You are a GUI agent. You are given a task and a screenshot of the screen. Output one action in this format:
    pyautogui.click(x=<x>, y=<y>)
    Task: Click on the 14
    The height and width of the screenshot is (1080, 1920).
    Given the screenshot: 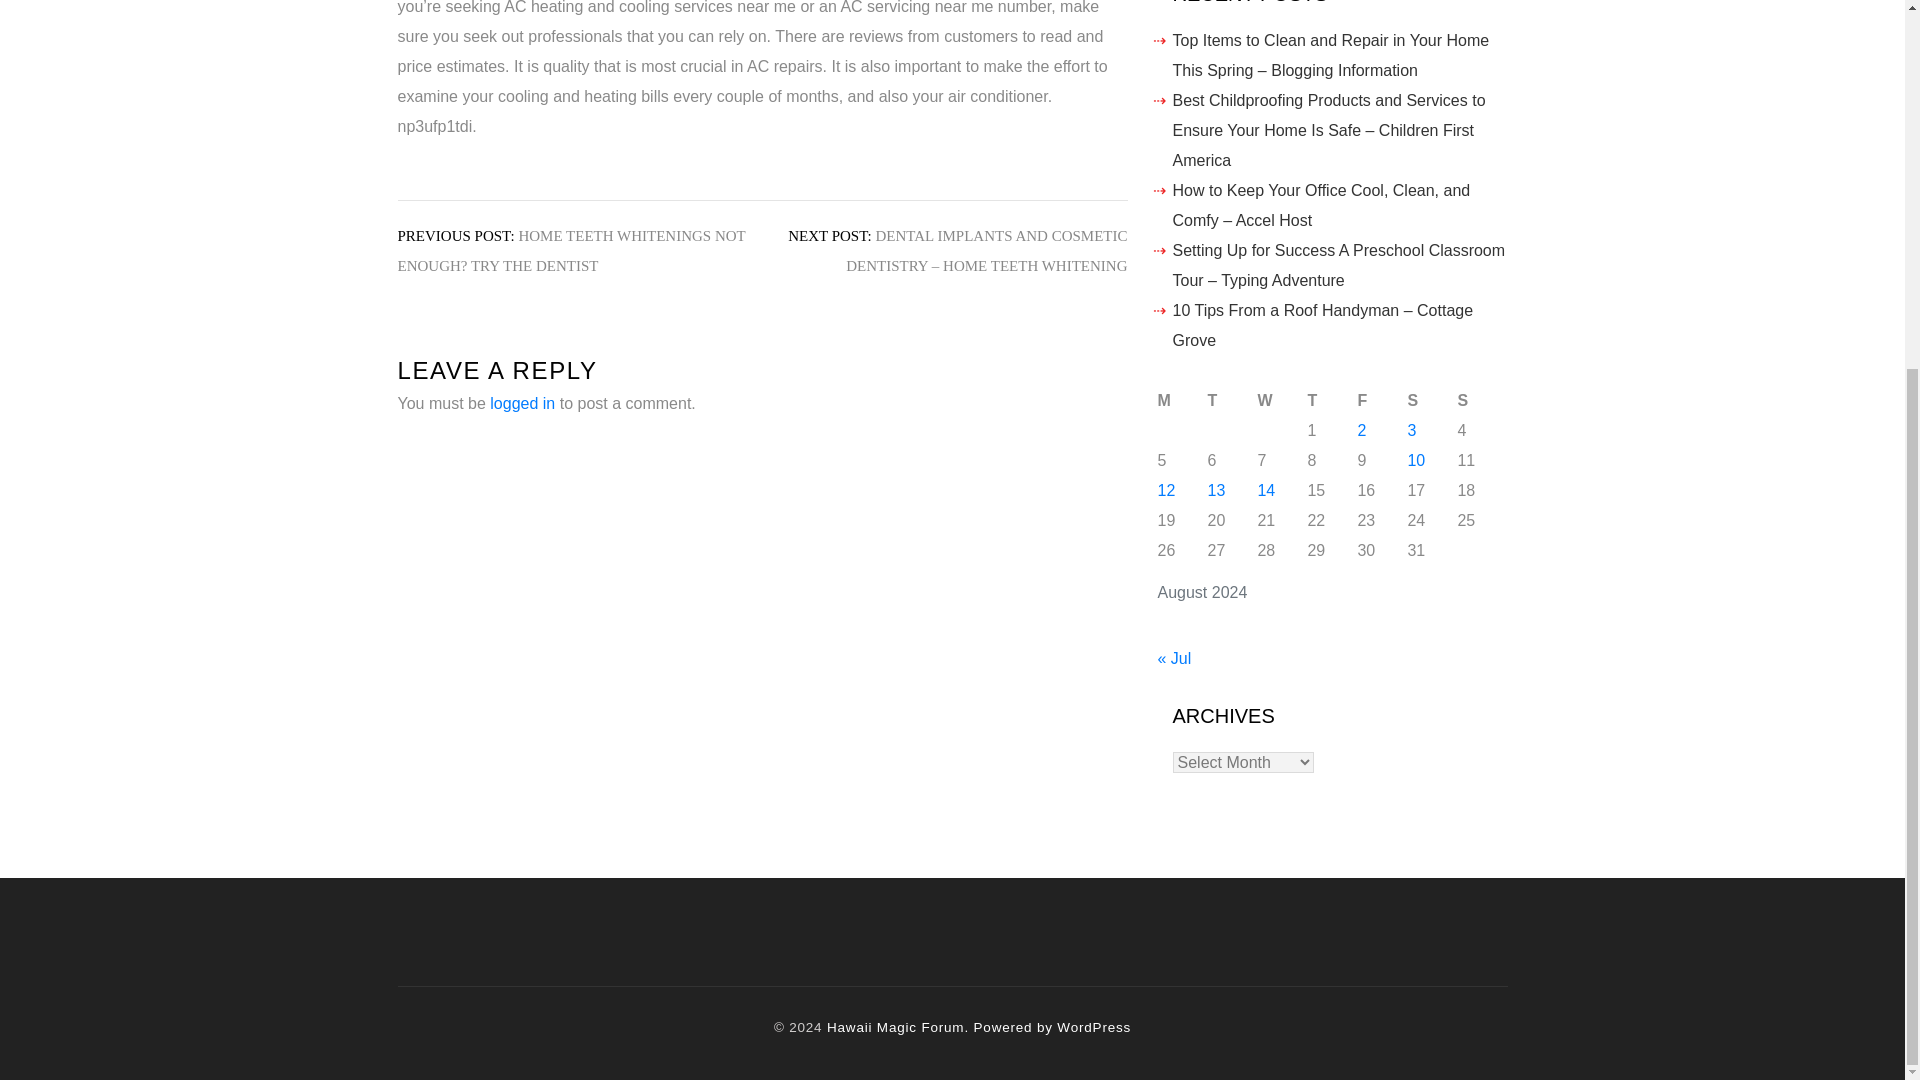 What is the action you would take?
    pyautogui.click(x=1266, y=490)
    